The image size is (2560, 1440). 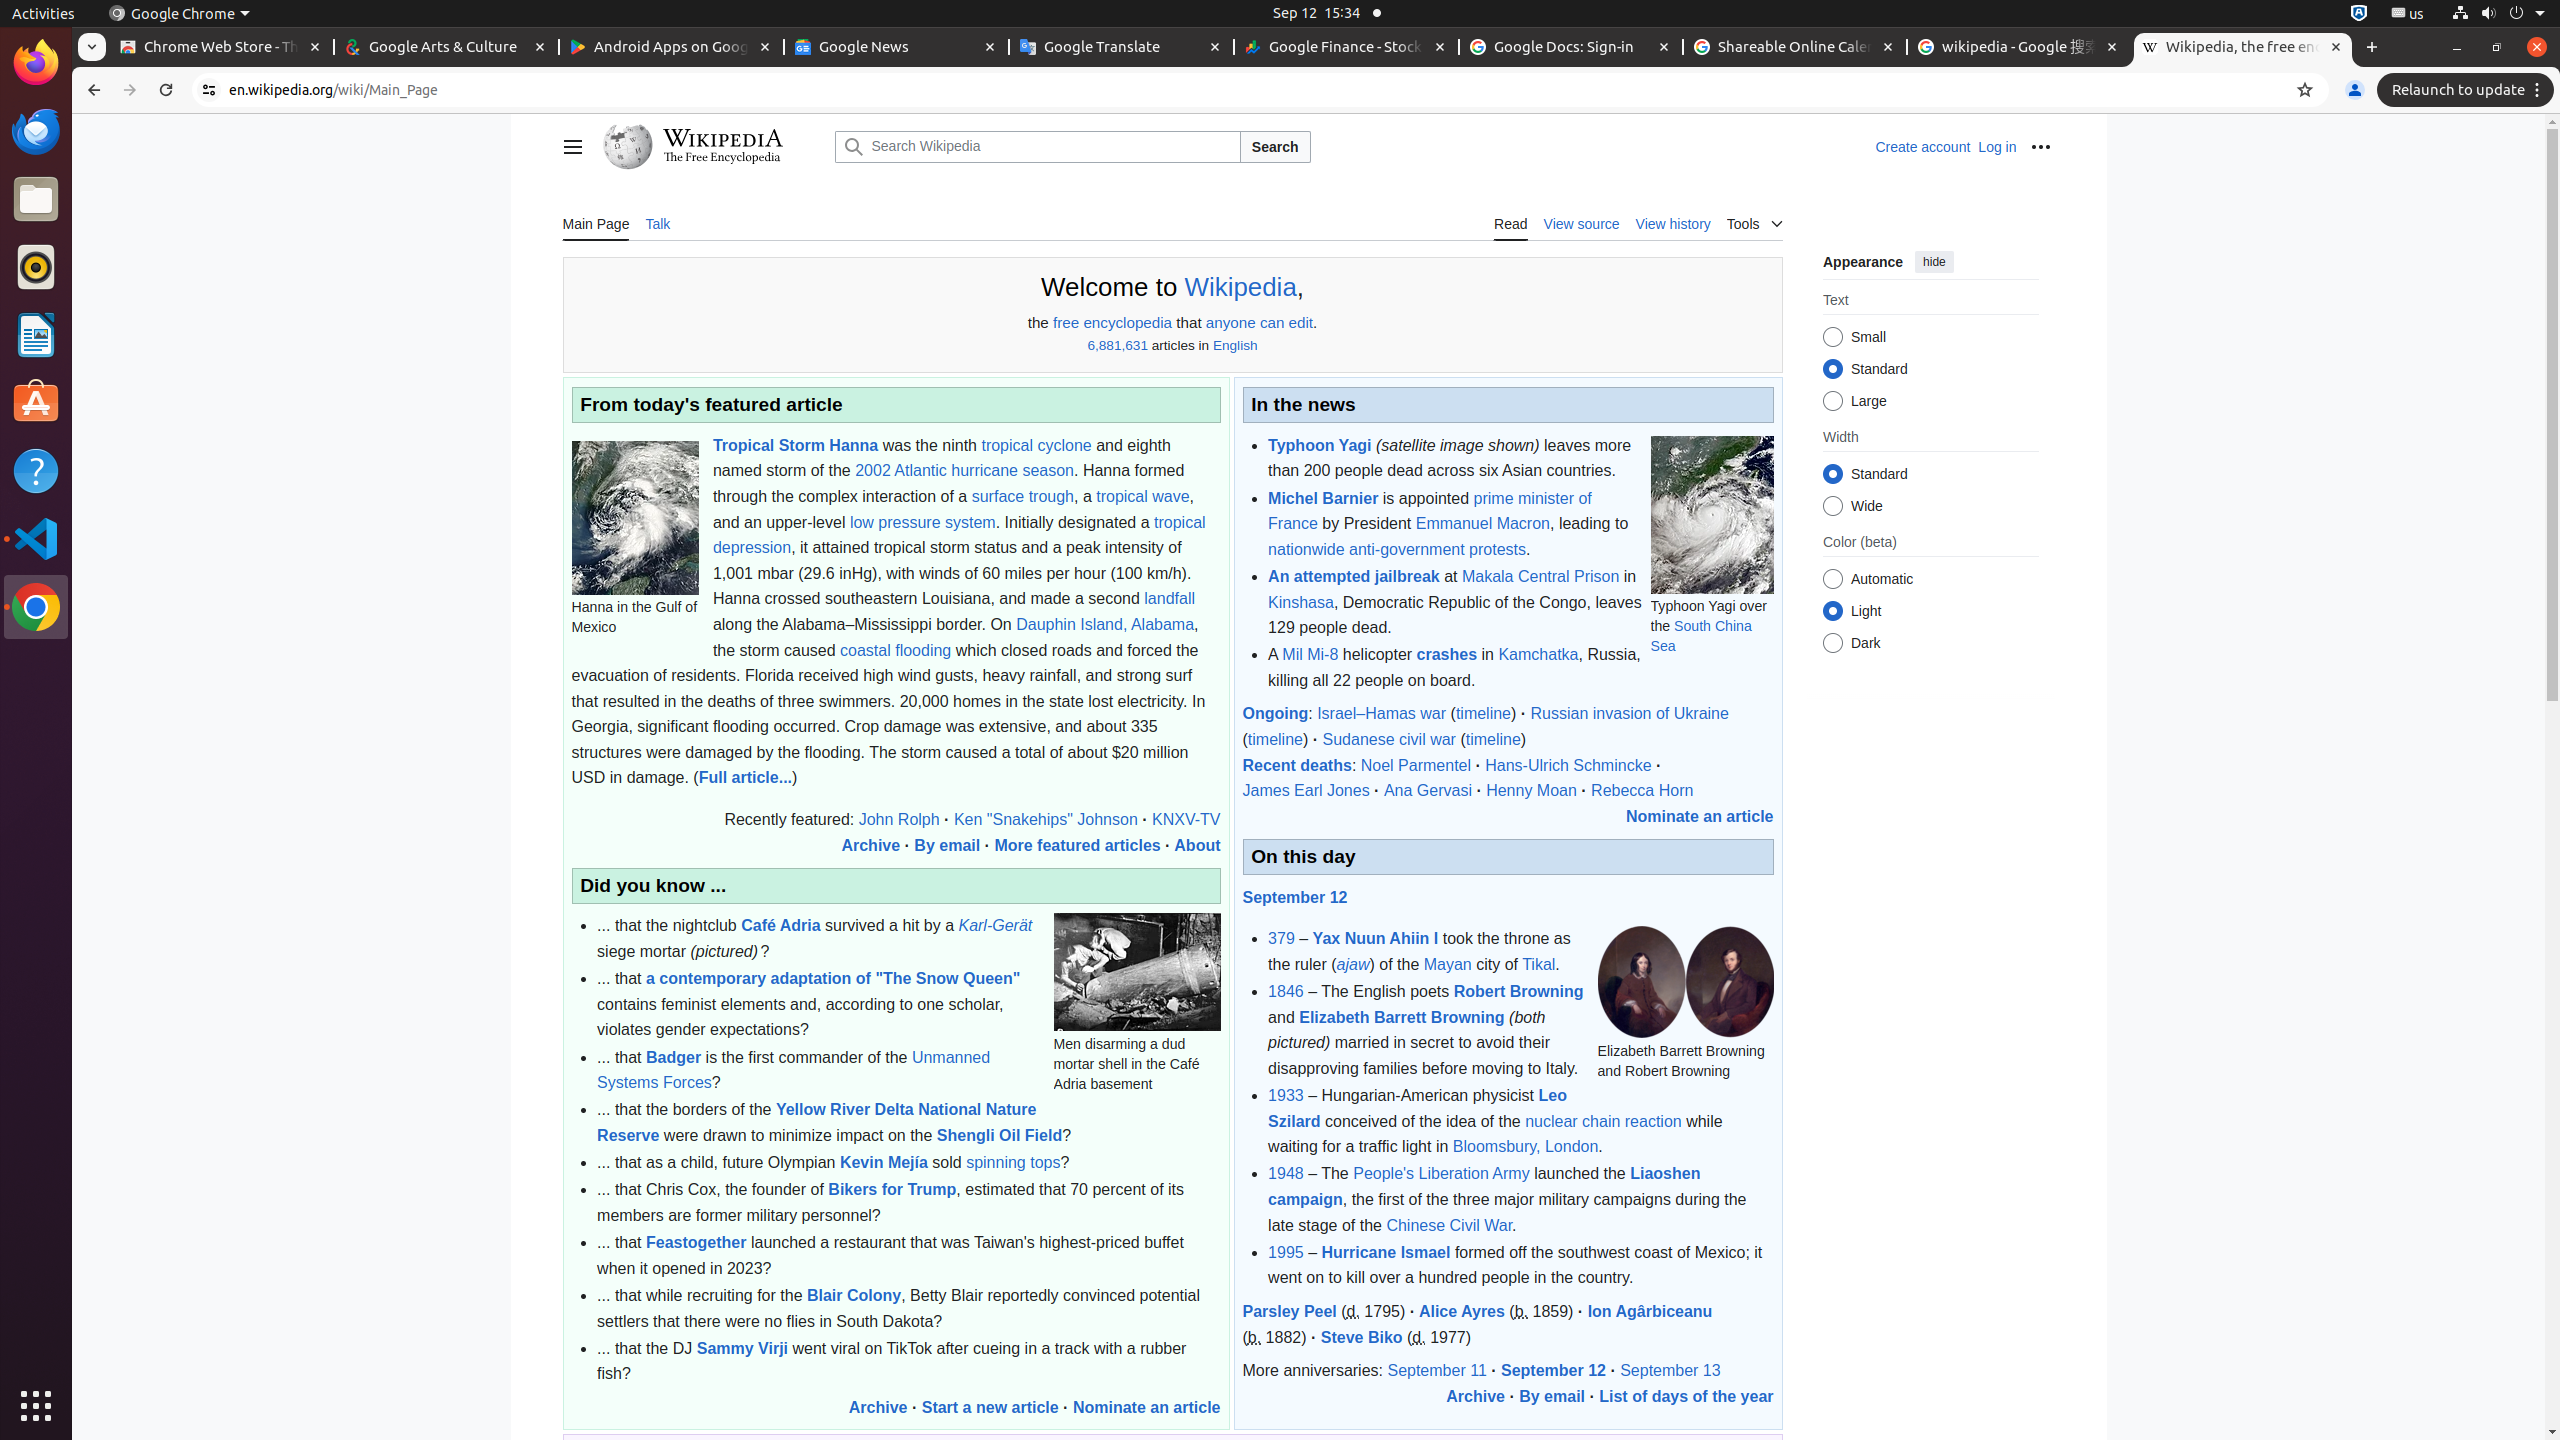 What do you see at coordinates (635, 518) in the screenshot?
I see `Hanna in the Gulf of Mexico` at bounding box center [635, 518].